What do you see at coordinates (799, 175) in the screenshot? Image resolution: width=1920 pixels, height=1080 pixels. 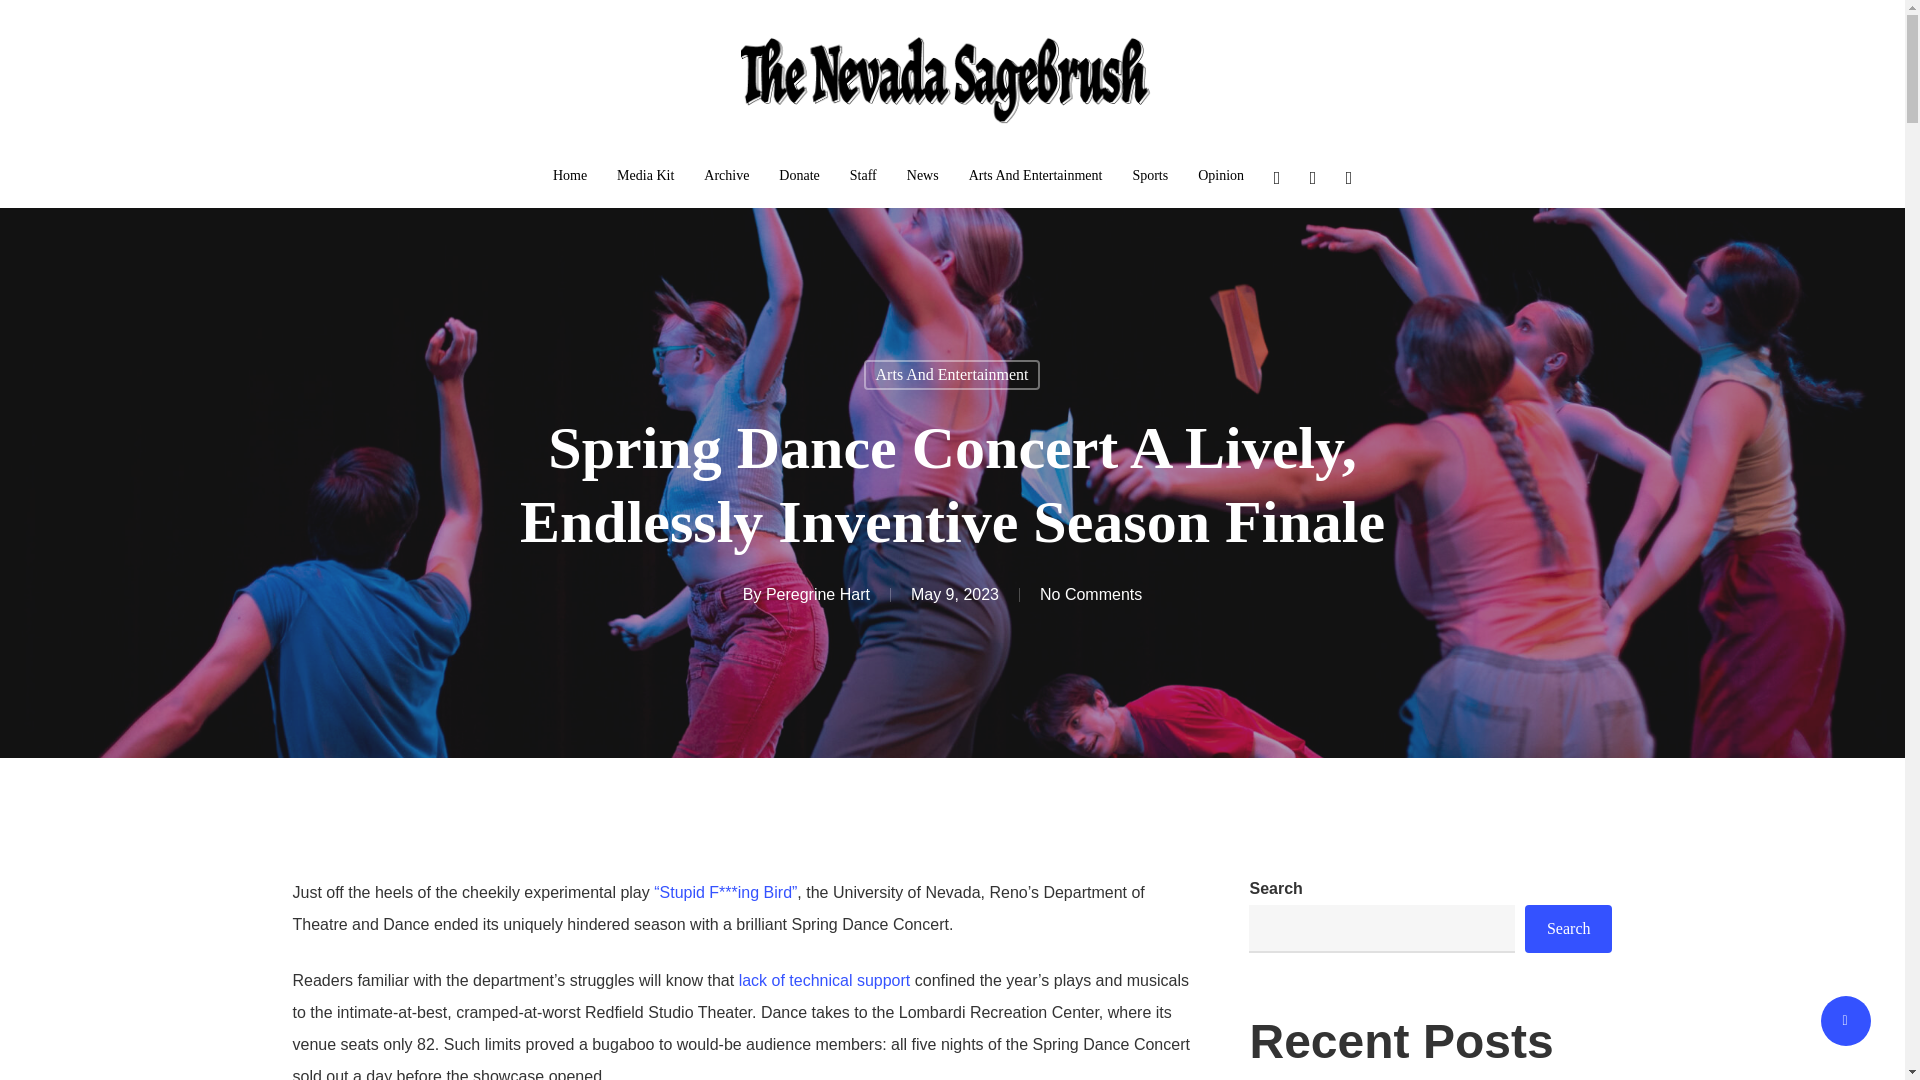 I see `Donate` at bounding box center [799, 175].